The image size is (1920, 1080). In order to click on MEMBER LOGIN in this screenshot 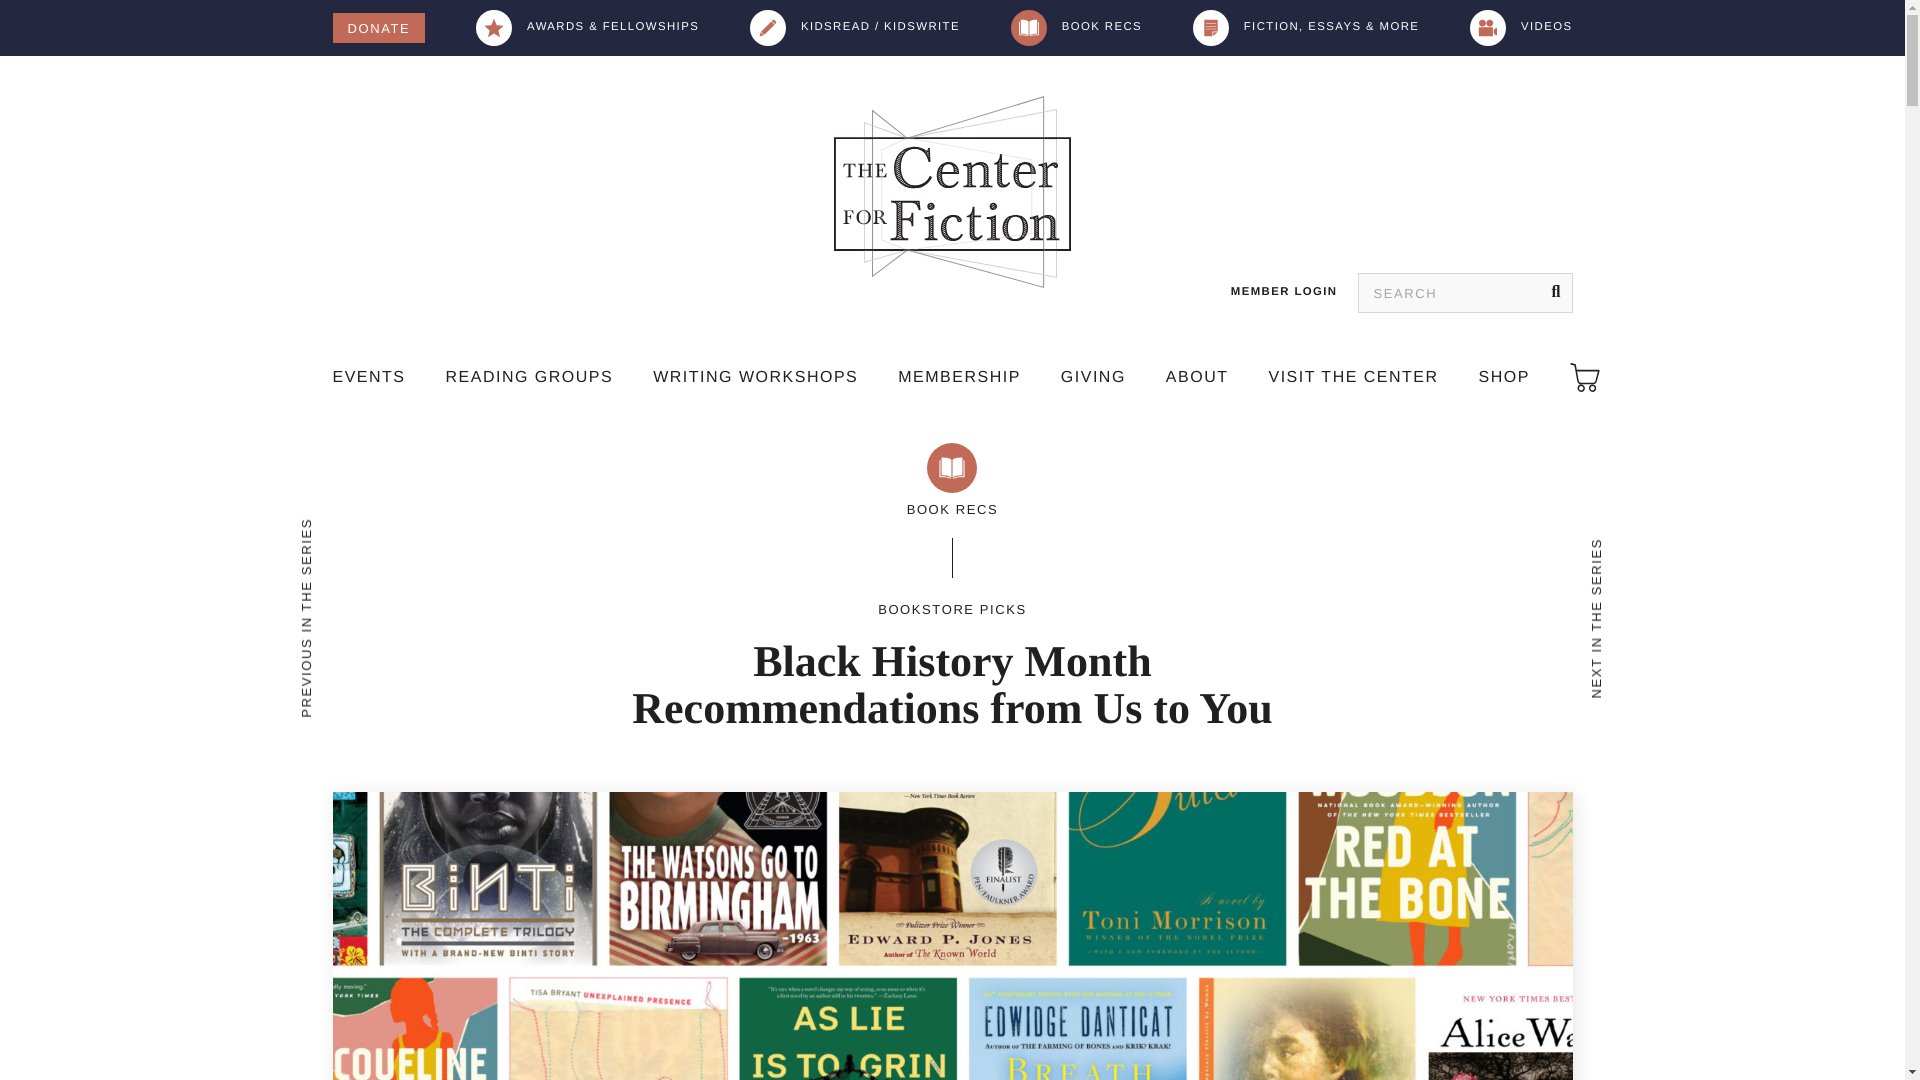, I will do `click(1284, 292)`.